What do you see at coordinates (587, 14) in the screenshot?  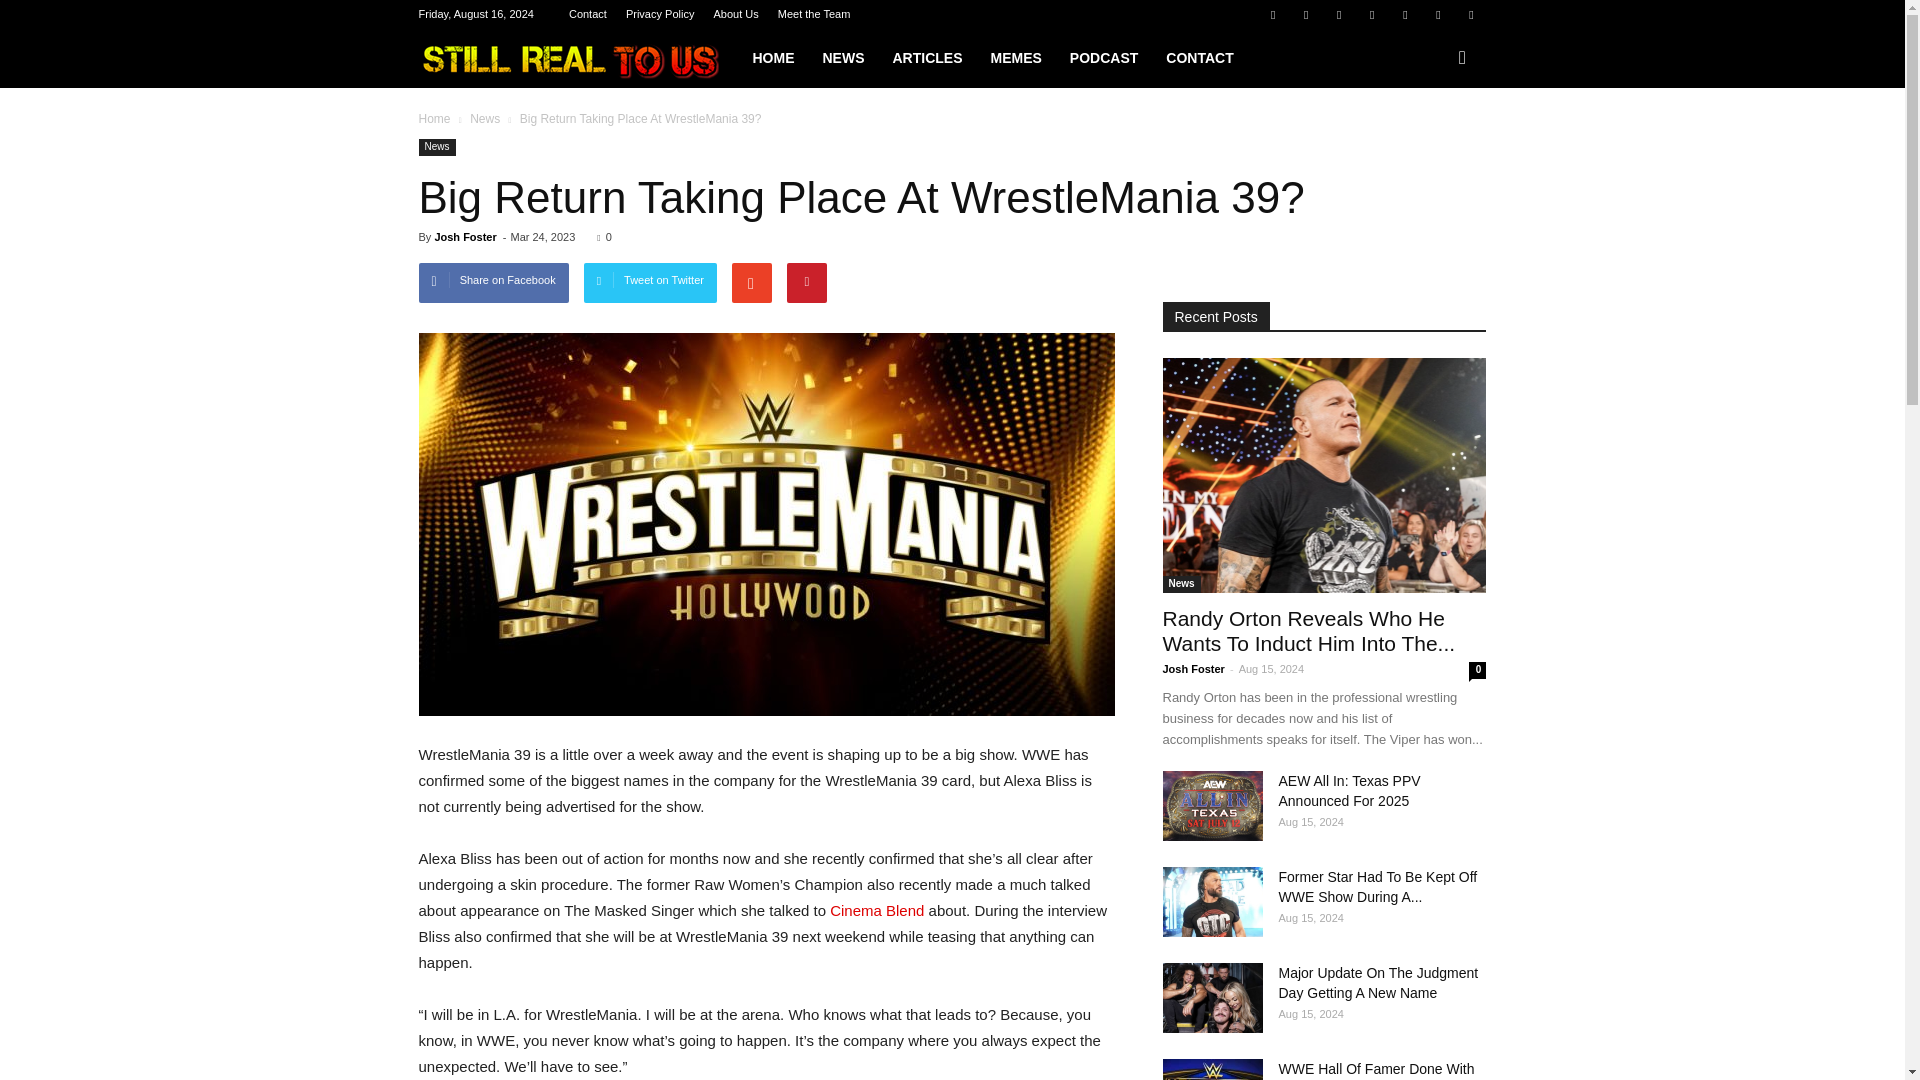 I see `Contact` at bounding box center [587, 14].